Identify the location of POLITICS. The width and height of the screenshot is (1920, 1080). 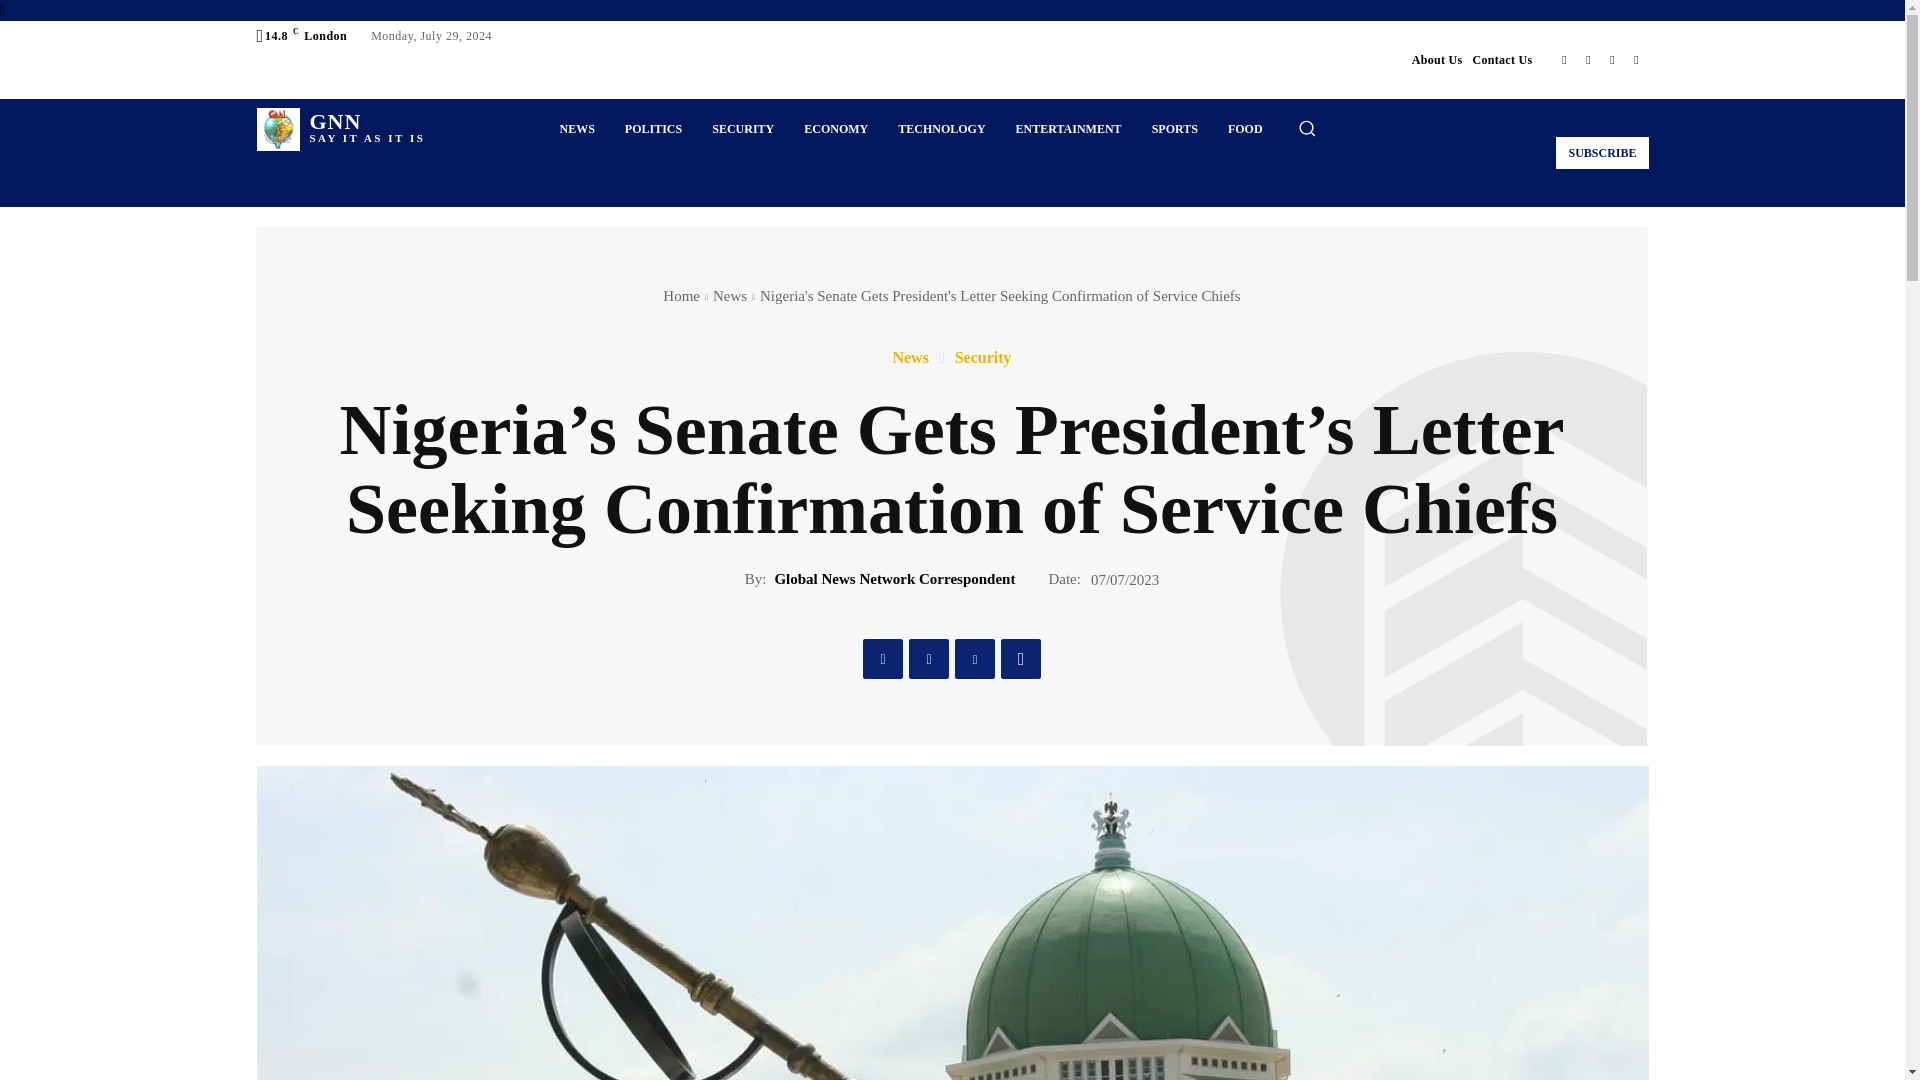
(1437, 60).